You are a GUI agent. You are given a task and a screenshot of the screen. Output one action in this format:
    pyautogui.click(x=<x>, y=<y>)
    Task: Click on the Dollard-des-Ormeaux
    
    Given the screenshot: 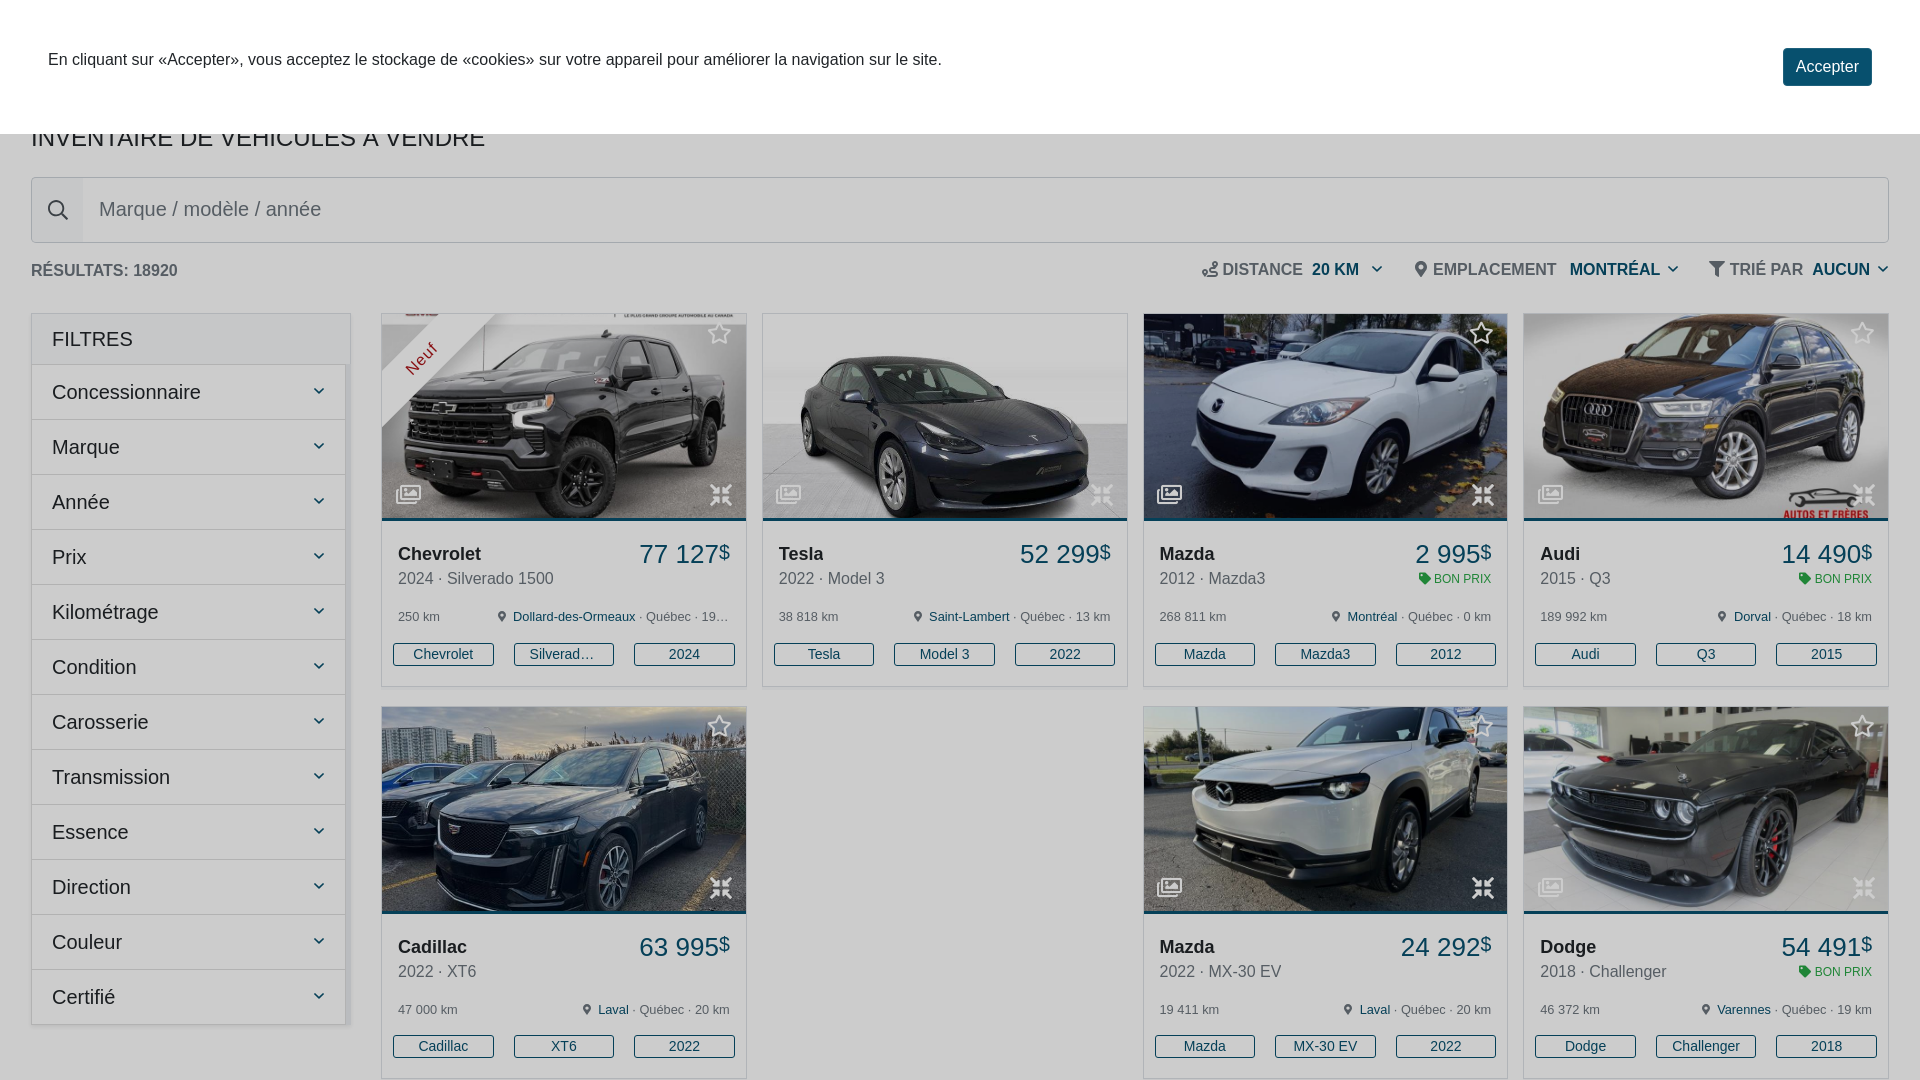 What is the action you would take?
    pyautogui.click(x=574, y=616)
    